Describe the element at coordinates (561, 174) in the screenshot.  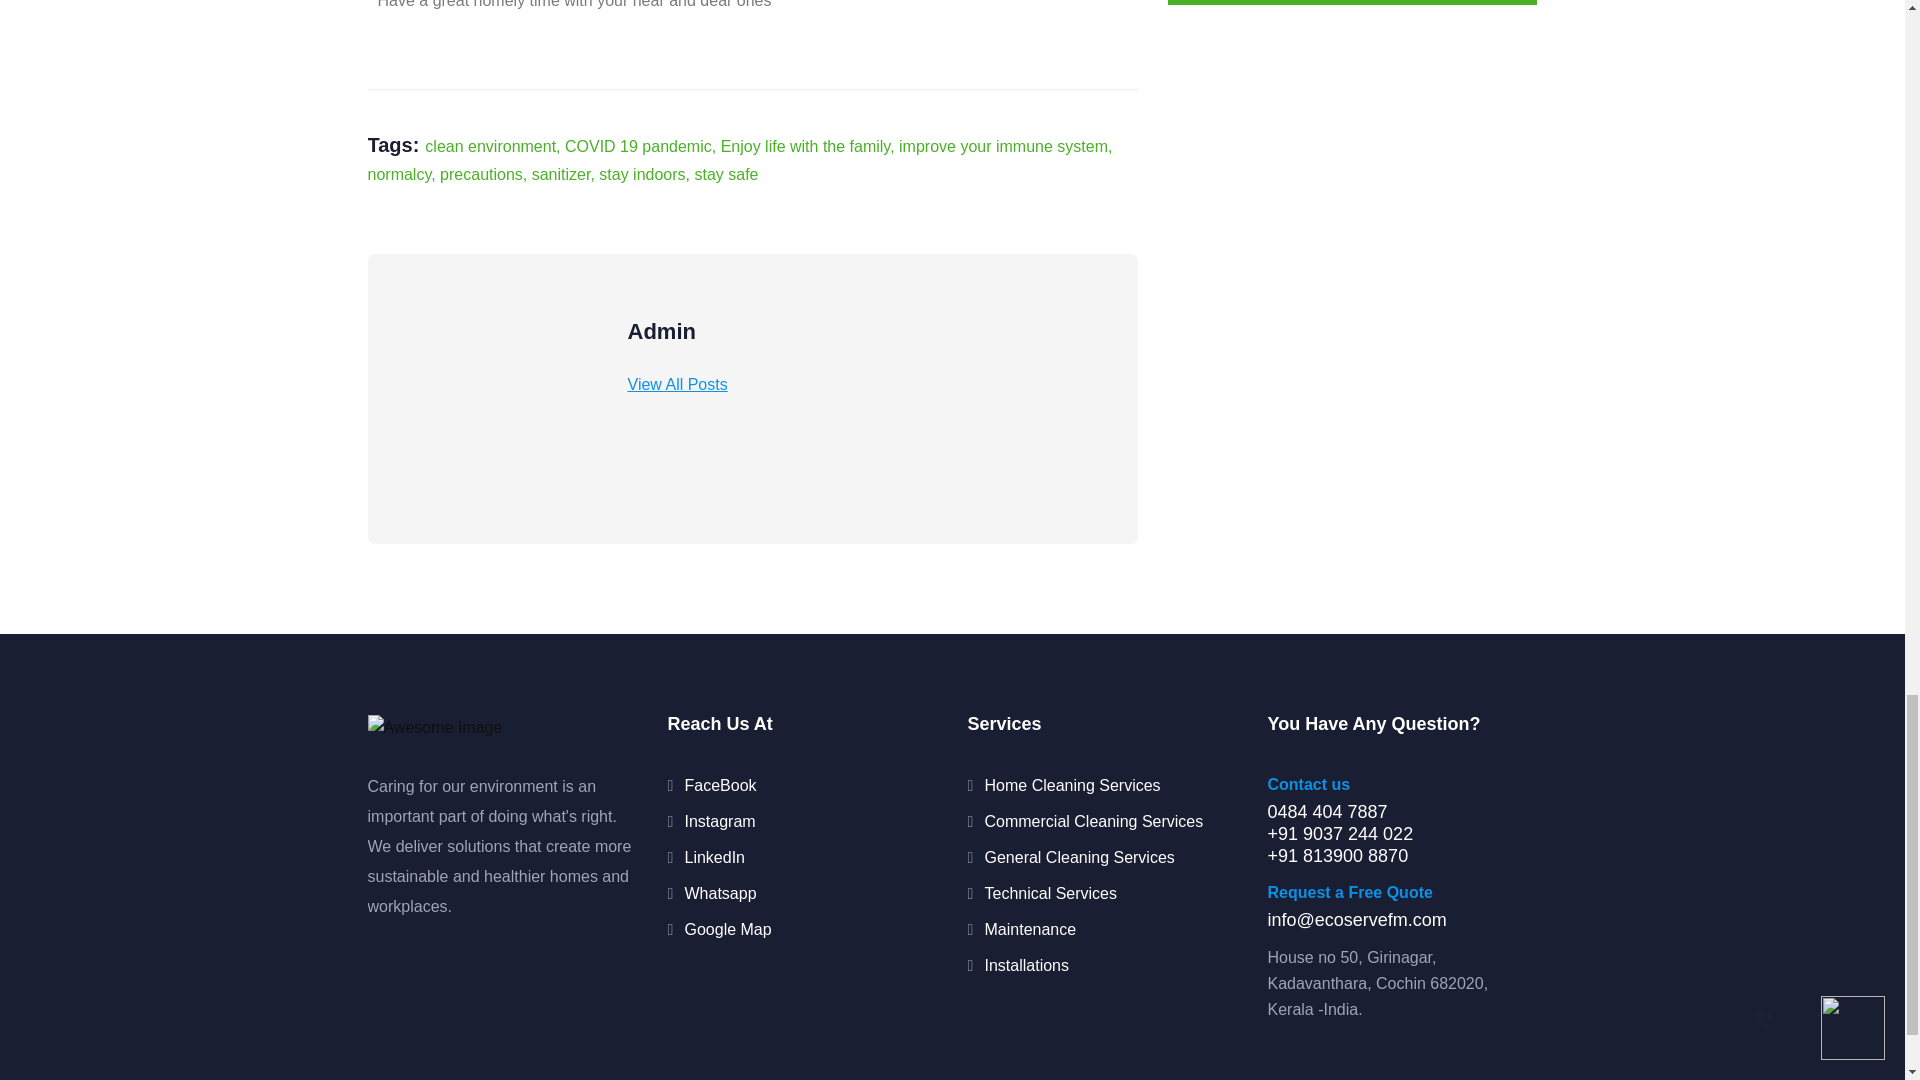
I see `sanitizer` at that location.